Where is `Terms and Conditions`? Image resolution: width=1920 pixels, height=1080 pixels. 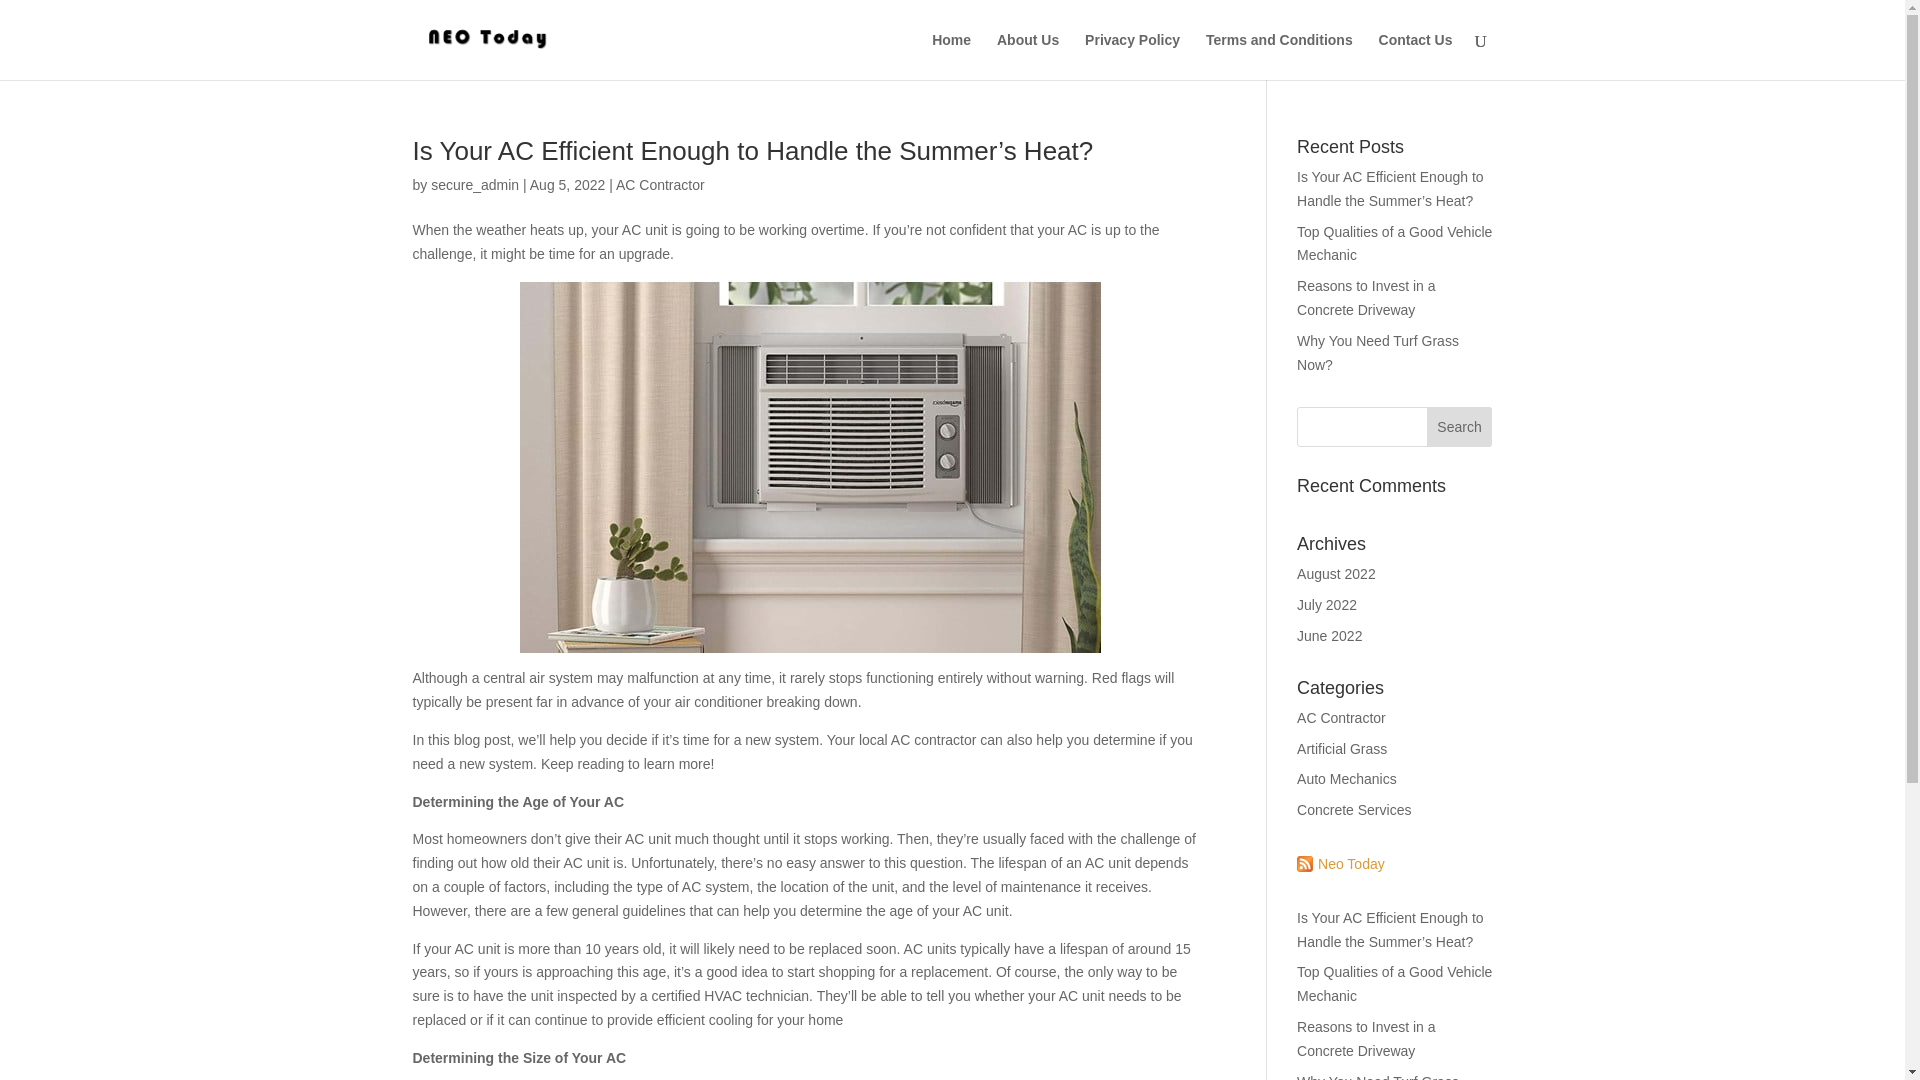
Terms and Conditions is located at coordinates (1279, 56).